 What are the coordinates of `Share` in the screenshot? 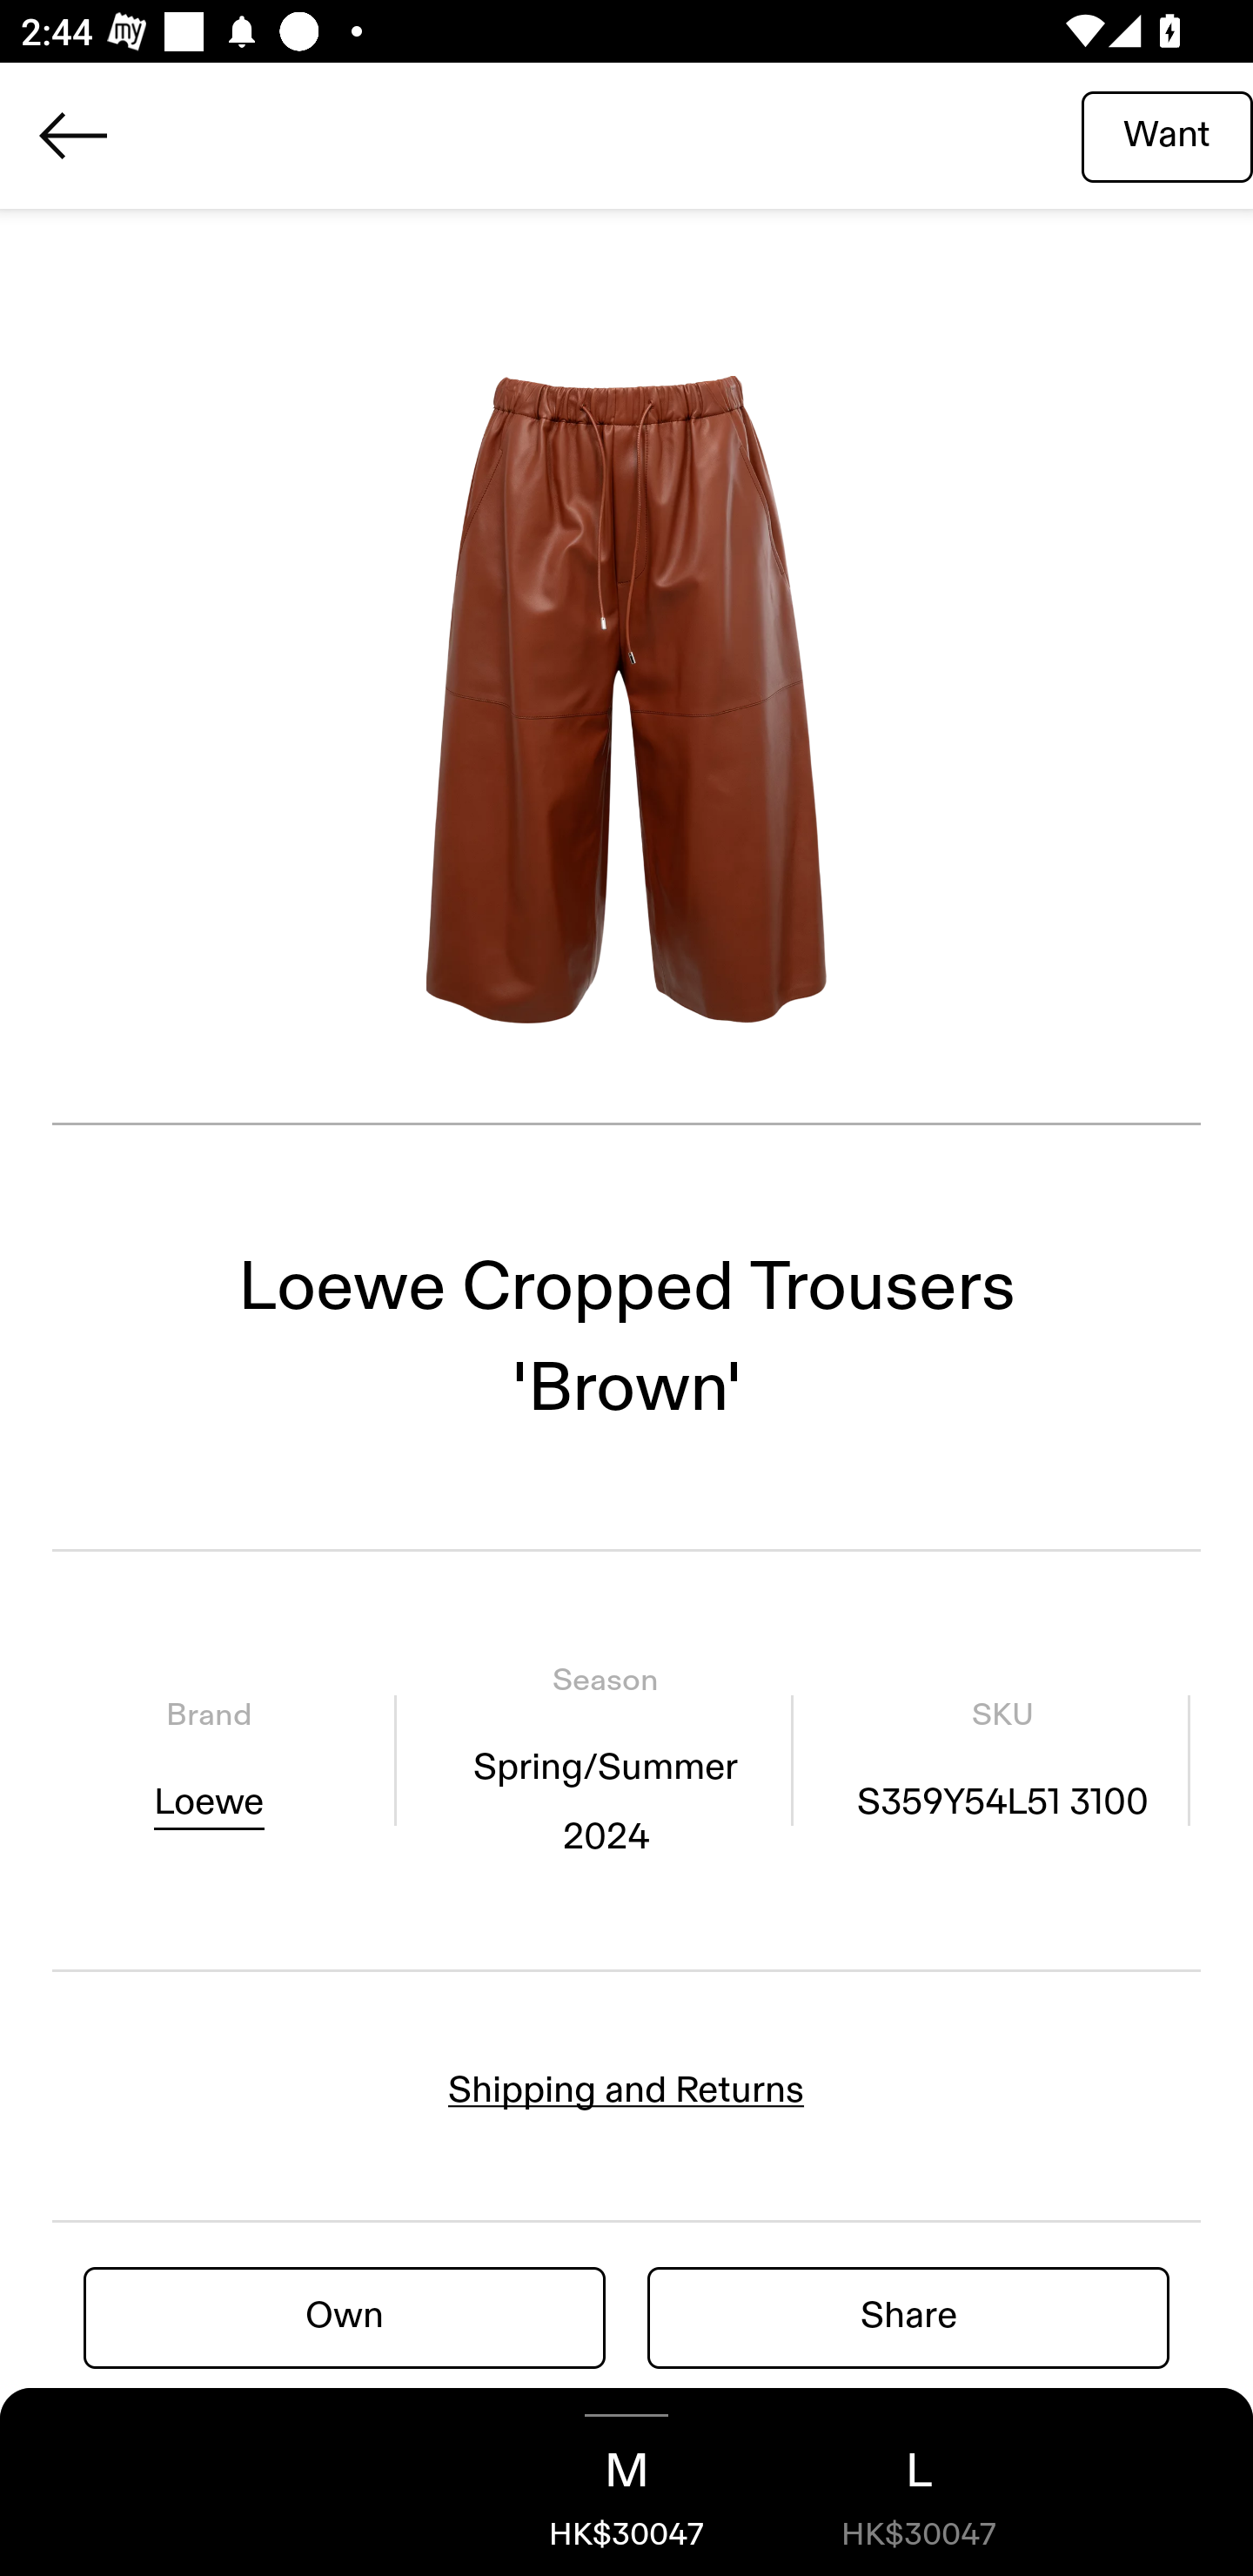 It's located at (908, 2317).